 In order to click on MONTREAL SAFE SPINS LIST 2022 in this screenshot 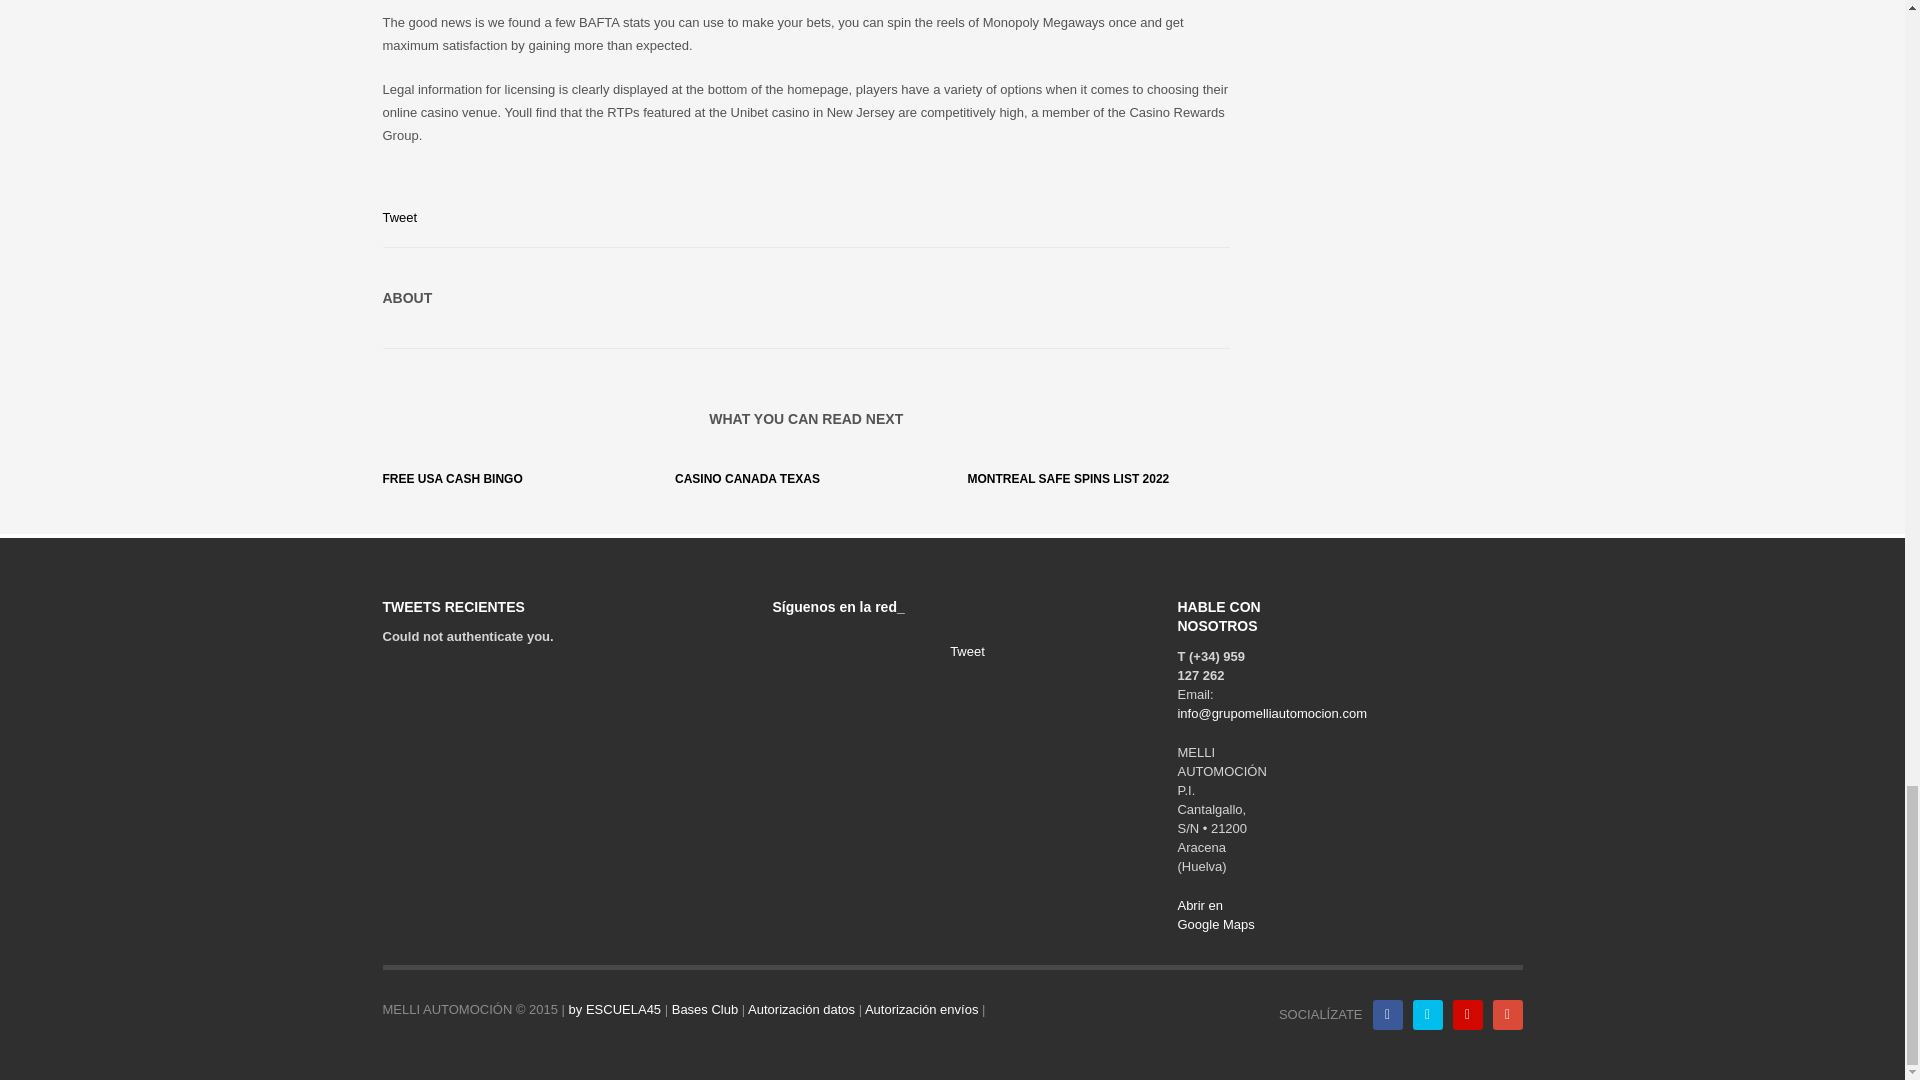, I will do `click(1068, 478)`.